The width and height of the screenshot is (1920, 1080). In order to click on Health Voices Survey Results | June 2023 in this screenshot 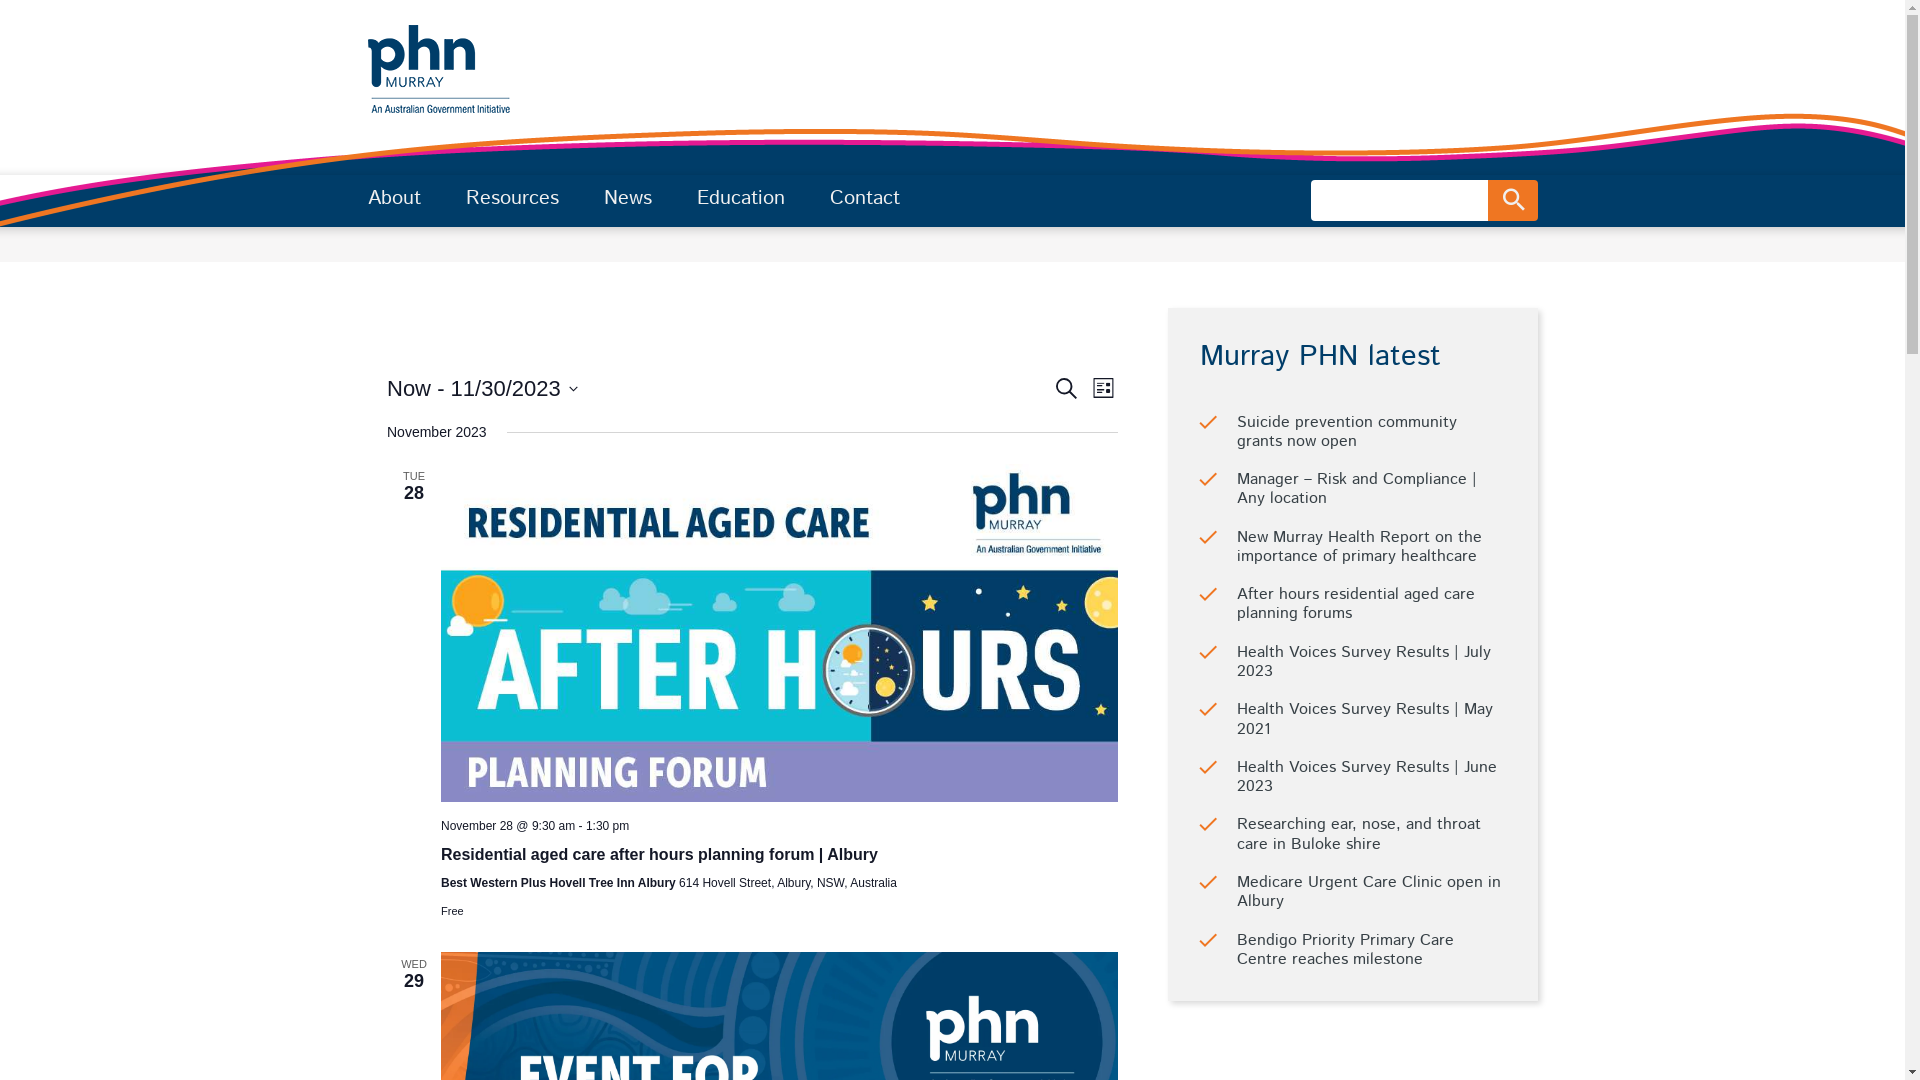, I will do `click(1366, 777)`.